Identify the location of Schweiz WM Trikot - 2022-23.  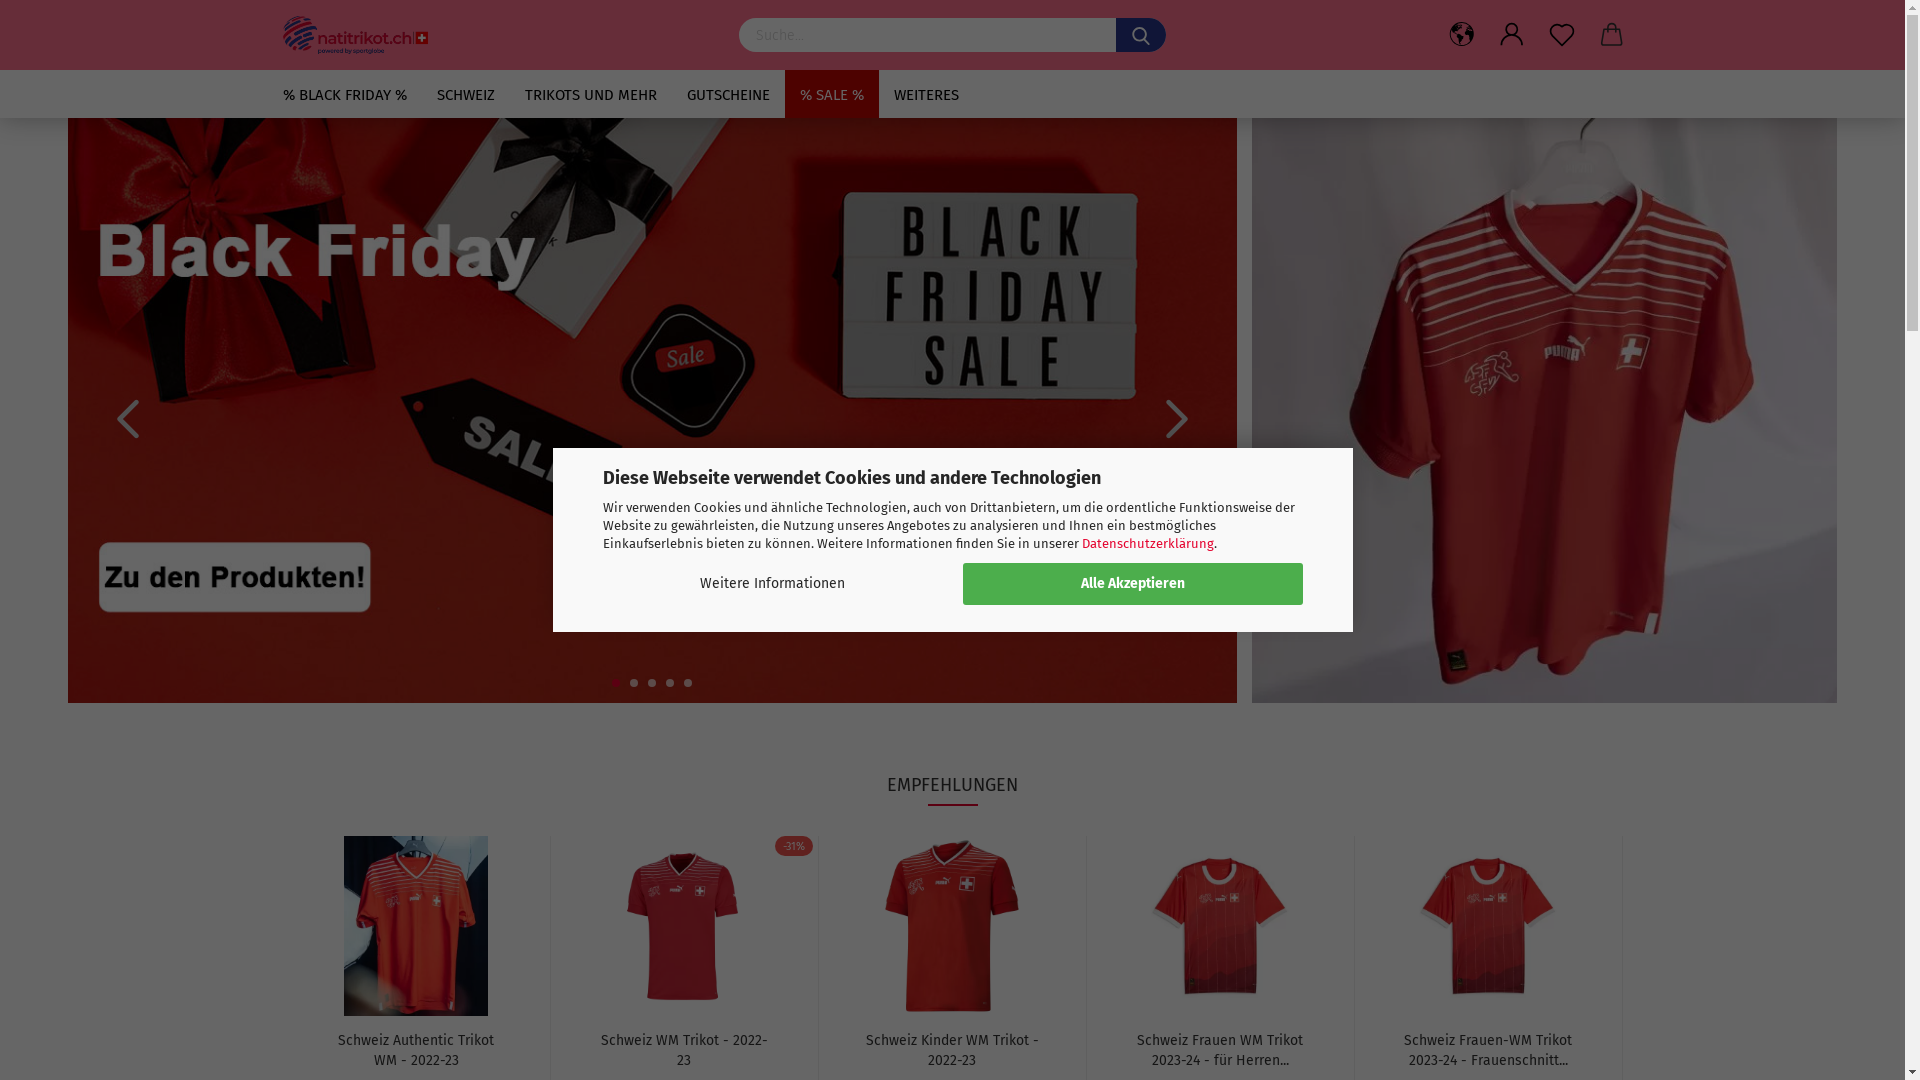
(684, 926).